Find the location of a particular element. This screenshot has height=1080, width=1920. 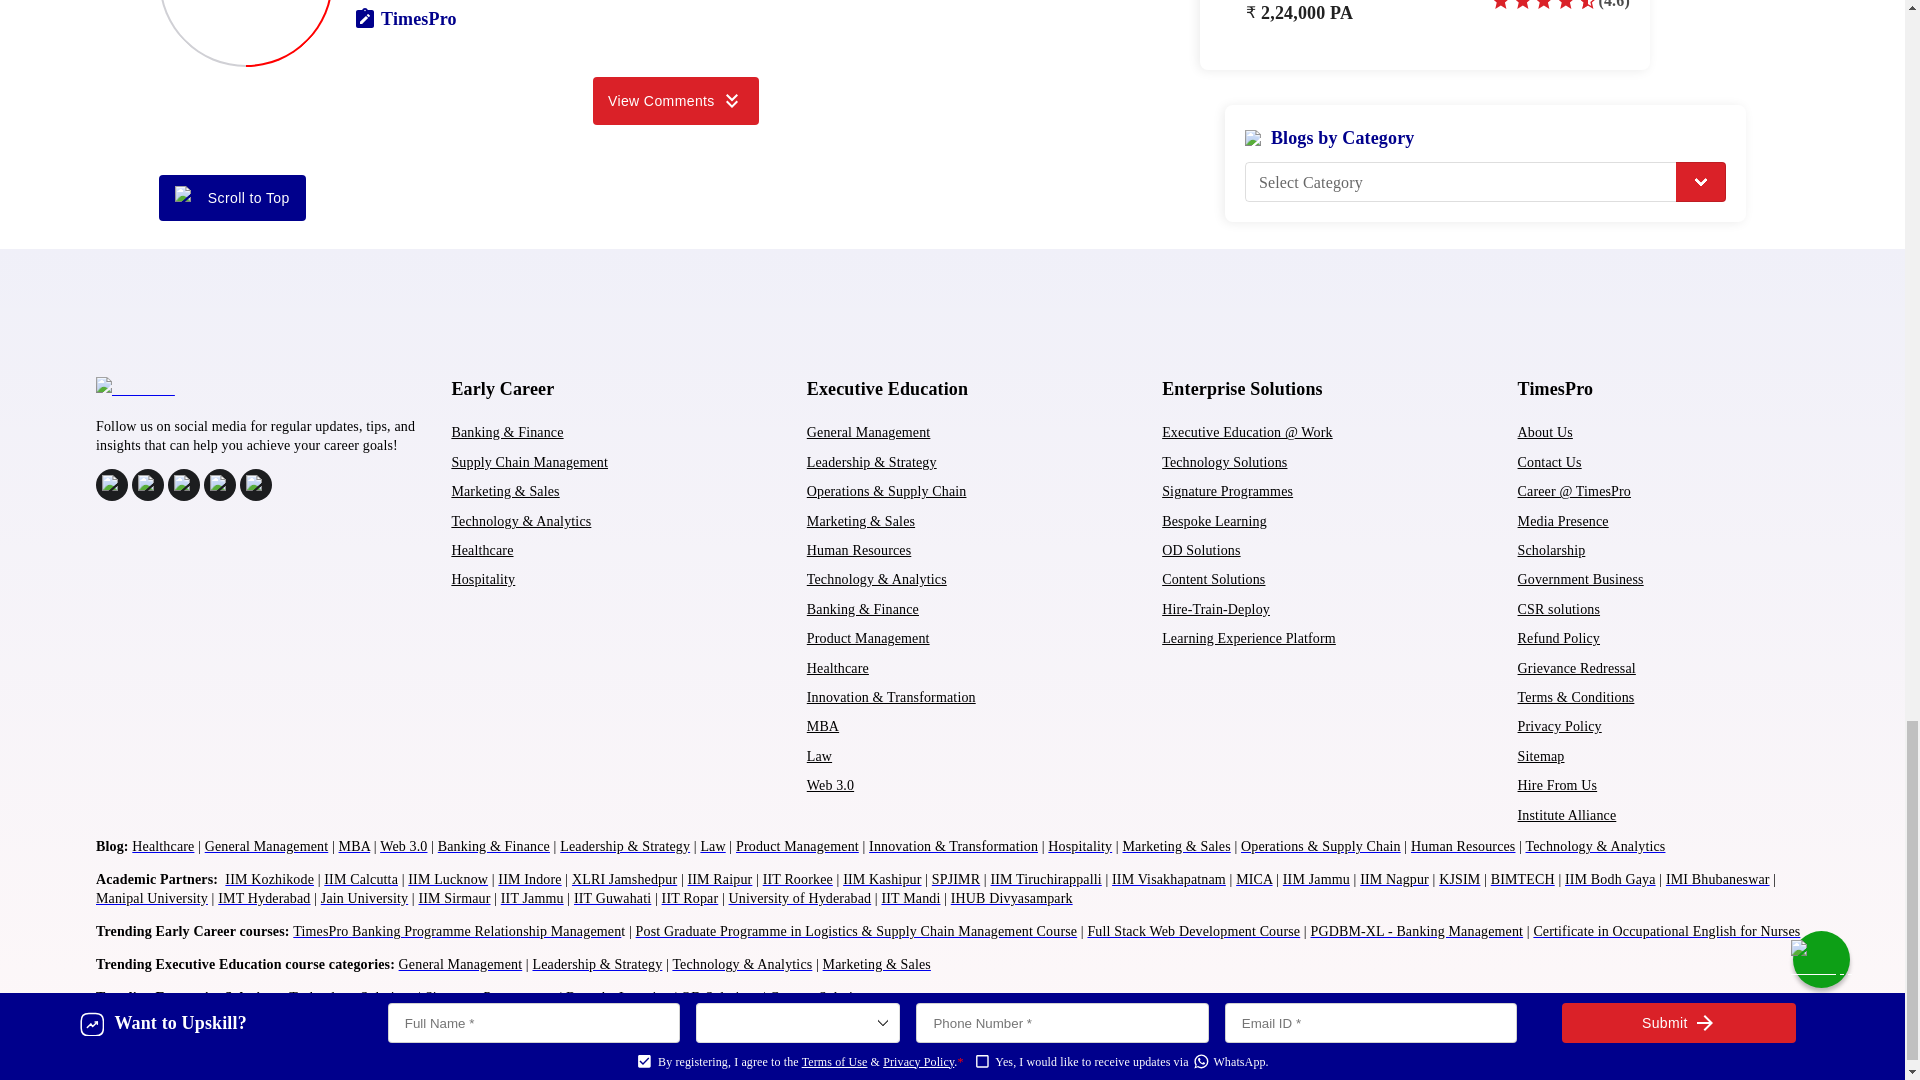

Scroll to Top is located at coordinates (232, 198).